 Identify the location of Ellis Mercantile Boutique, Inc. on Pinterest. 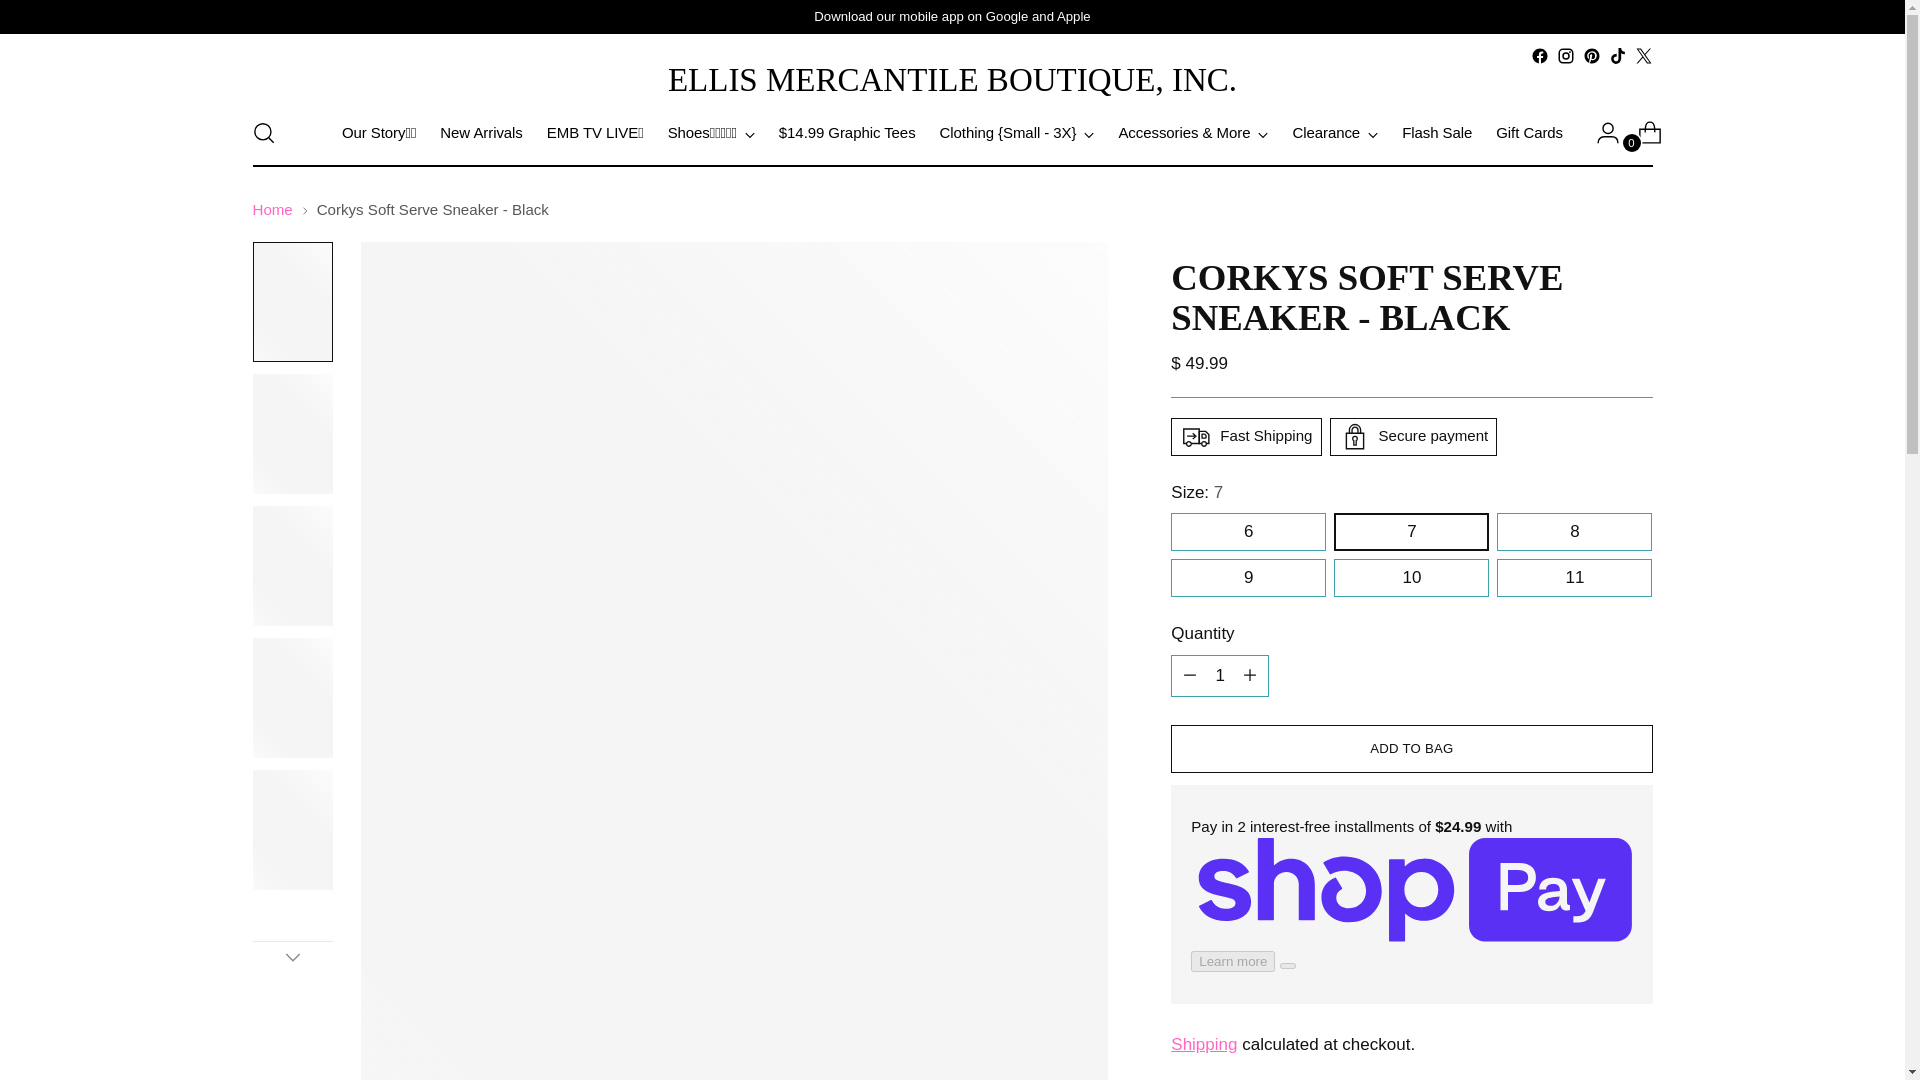
(1590, 56).